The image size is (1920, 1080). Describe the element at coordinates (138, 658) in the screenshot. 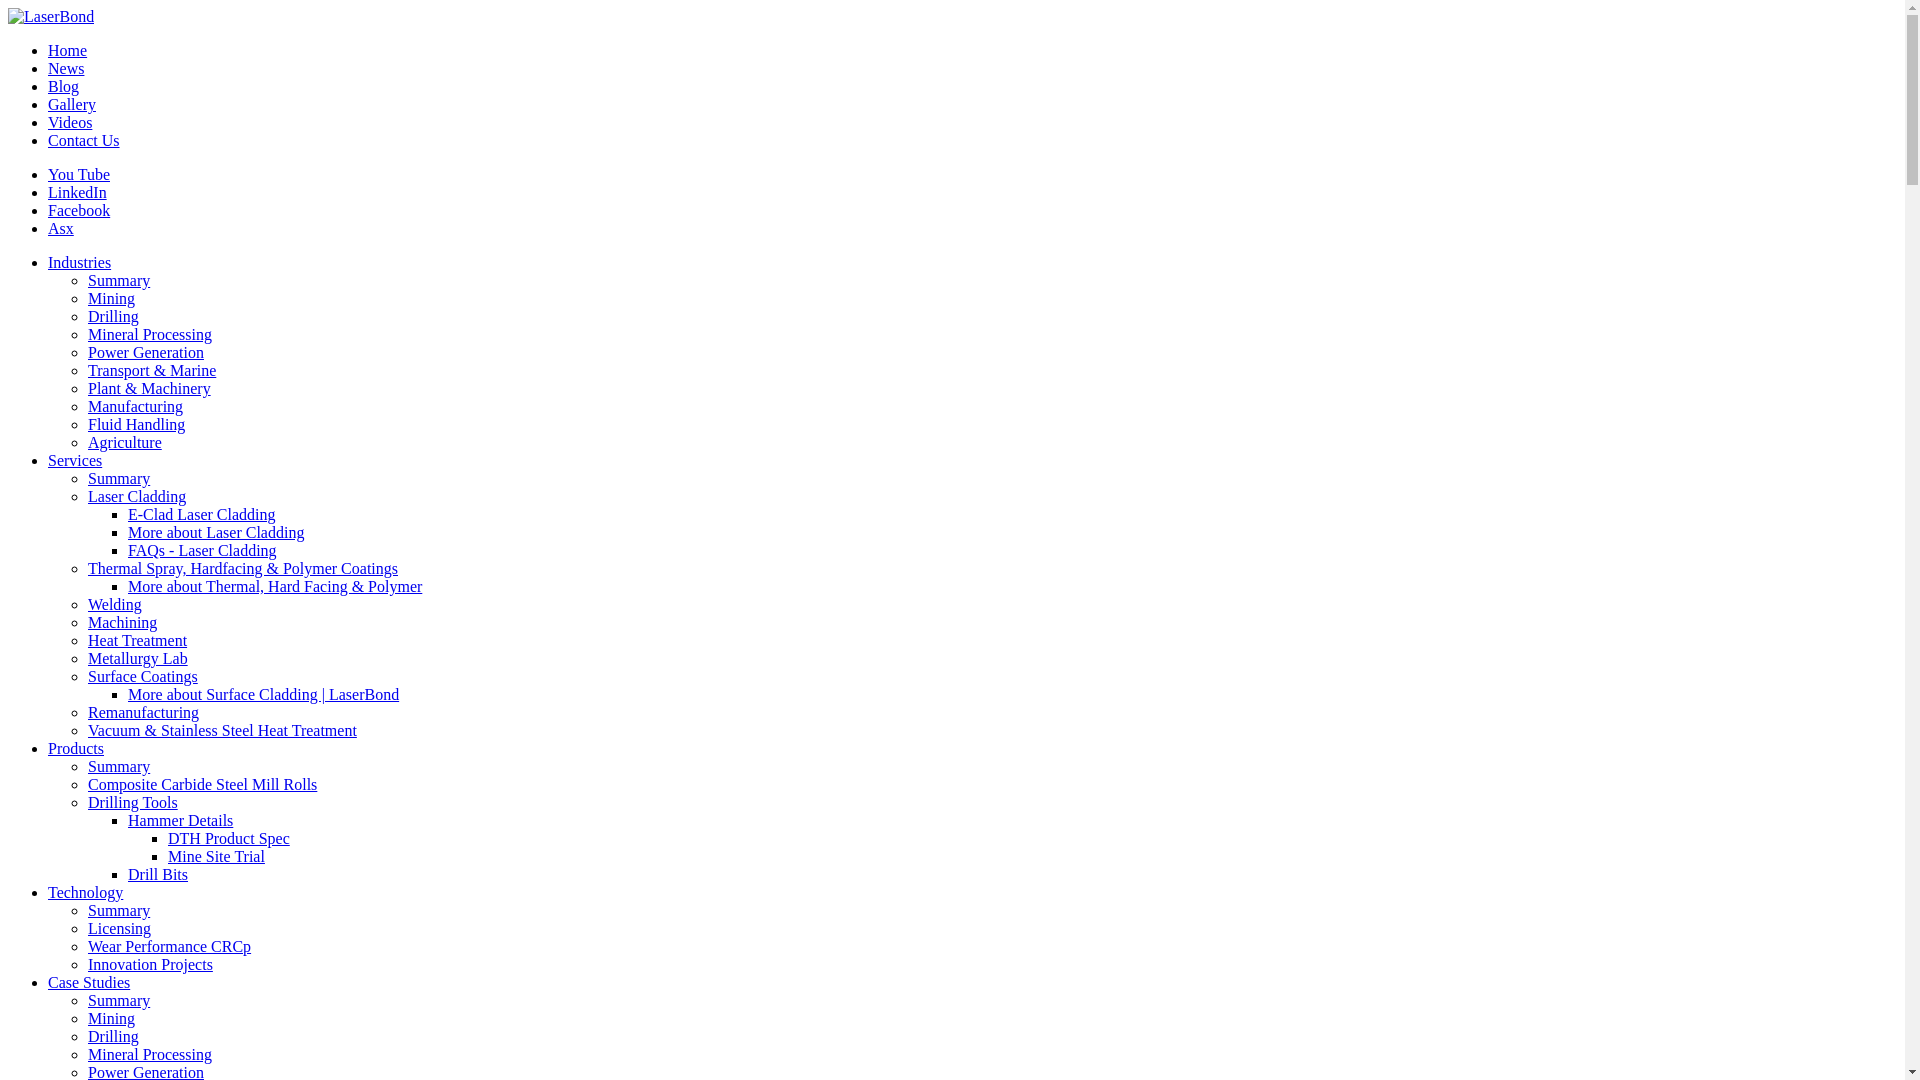

I see `Metallurgy Lab` at that location.